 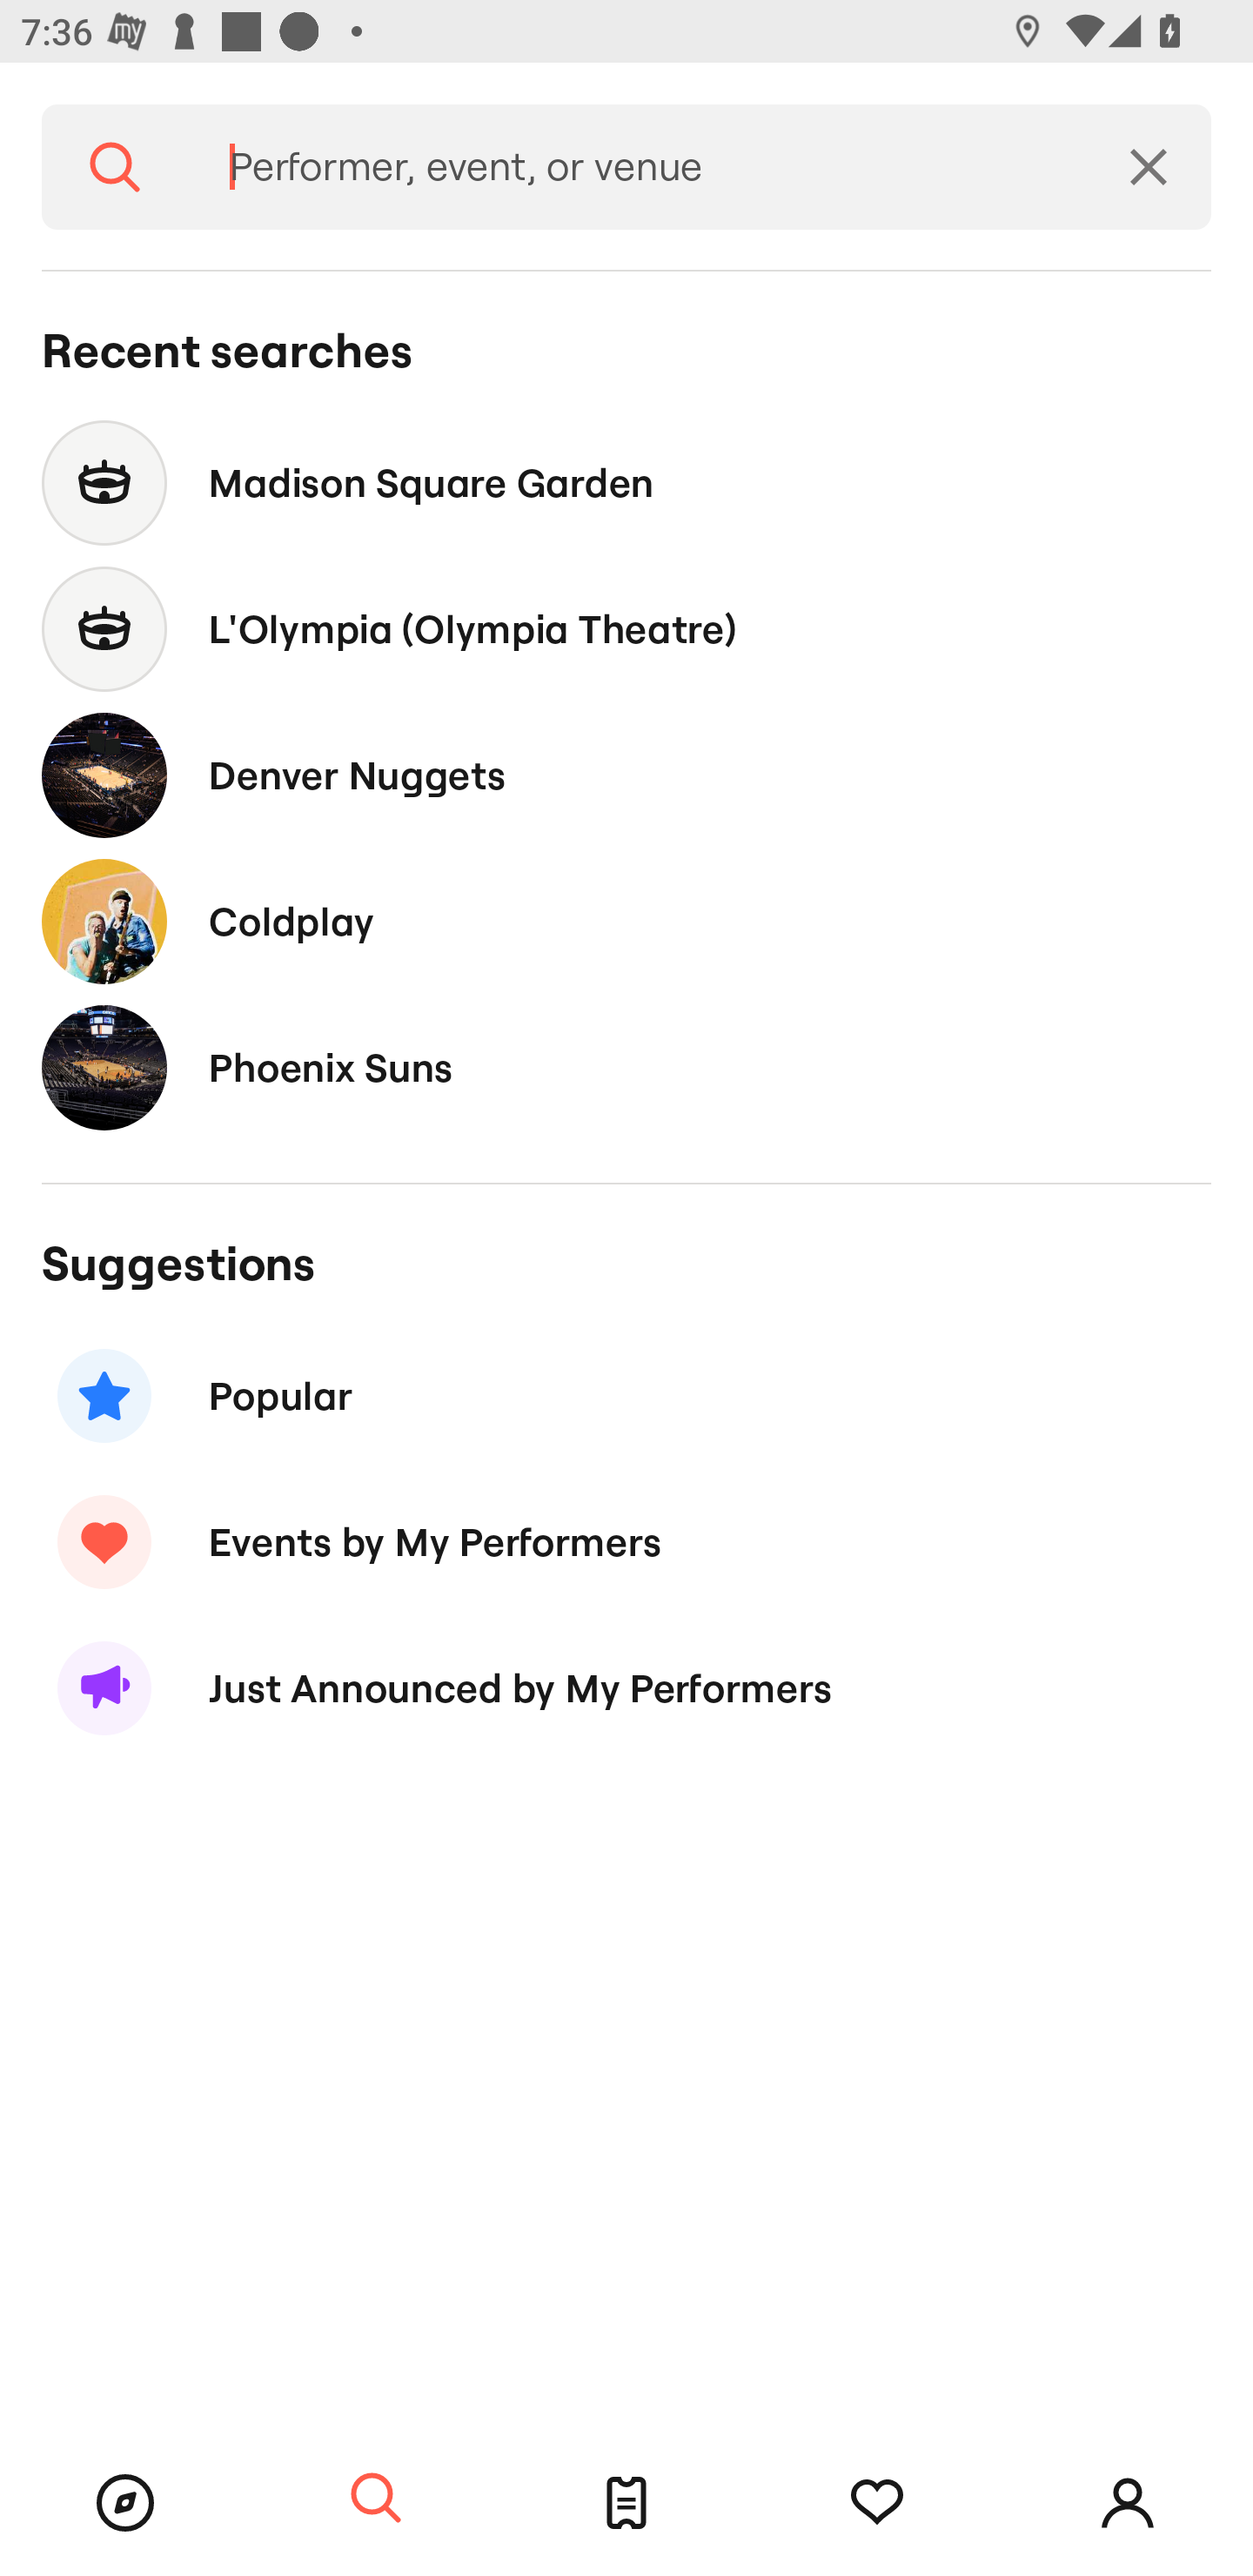 I want to click on Search, so click(x=115, y=167).